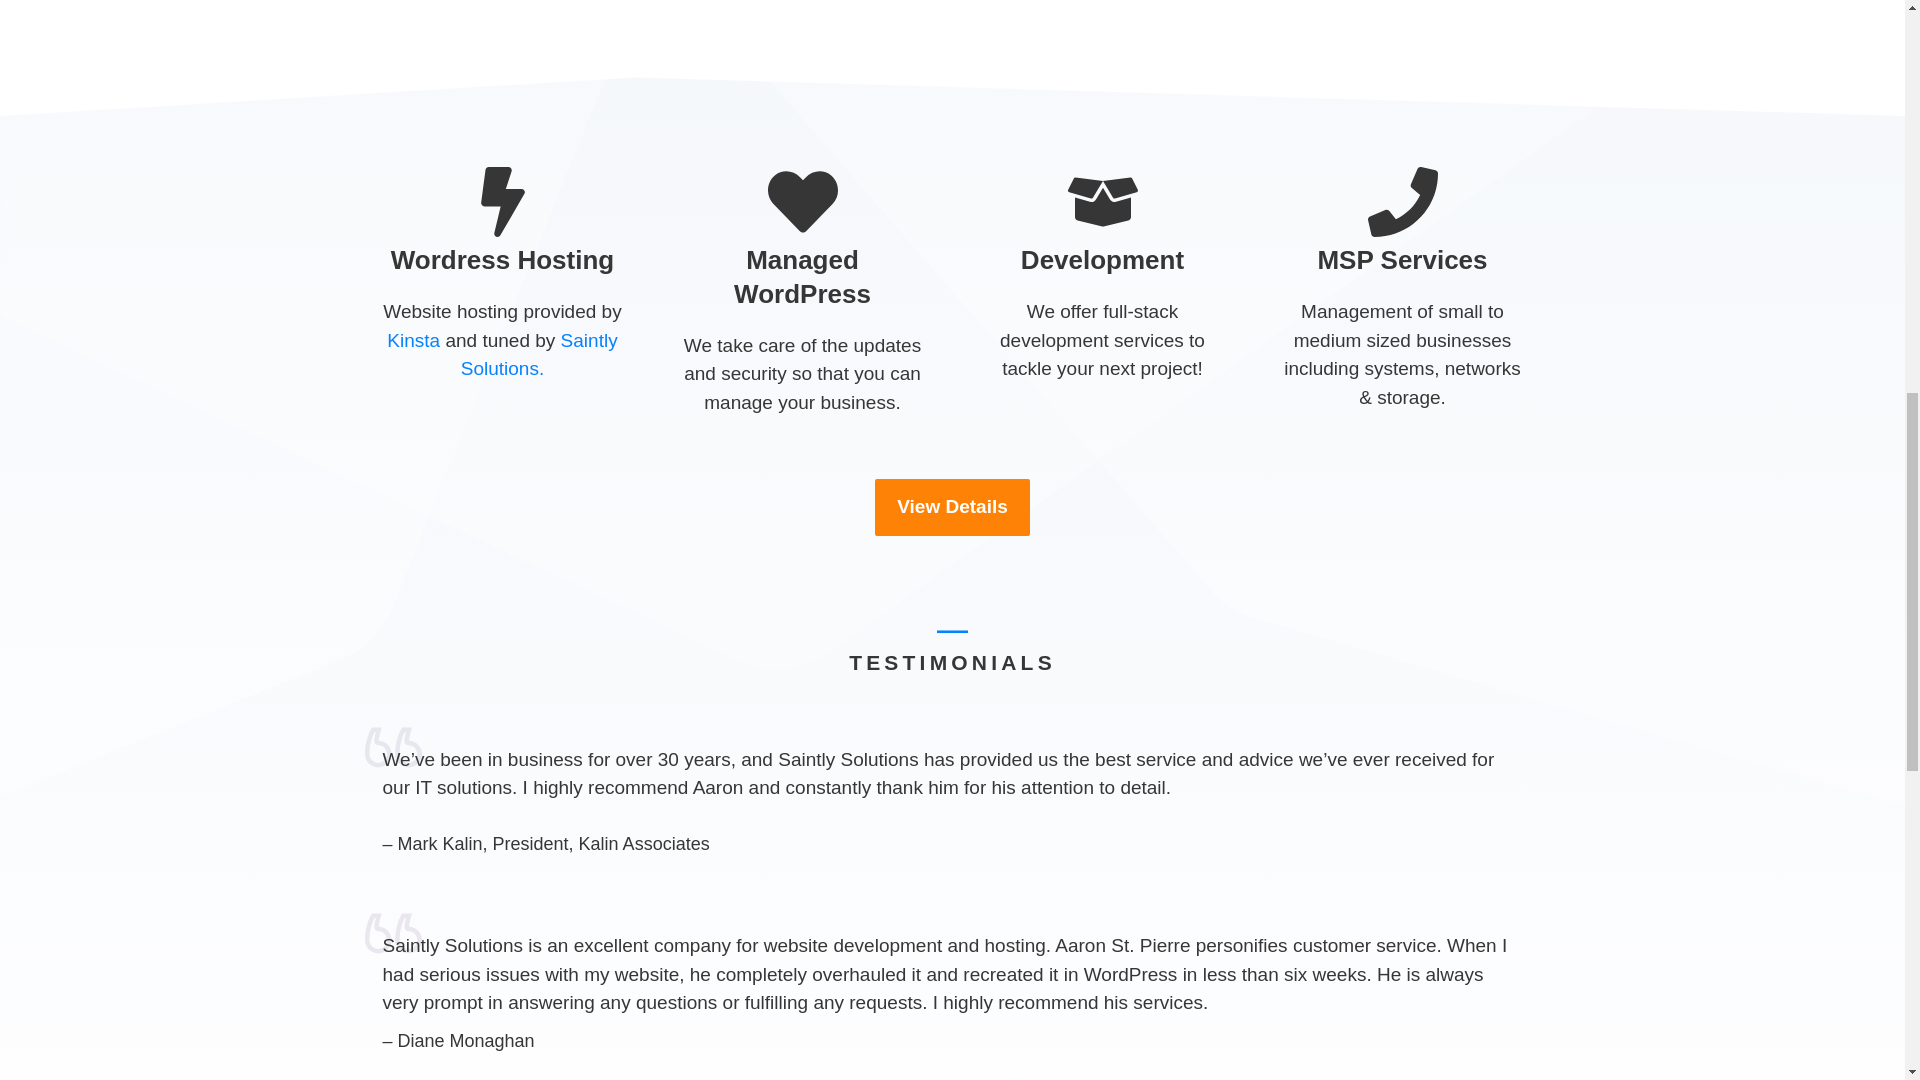  Describe the element at coordinates (539, 355) in the screenshot. I see `Saintly Solutions.` at that location.